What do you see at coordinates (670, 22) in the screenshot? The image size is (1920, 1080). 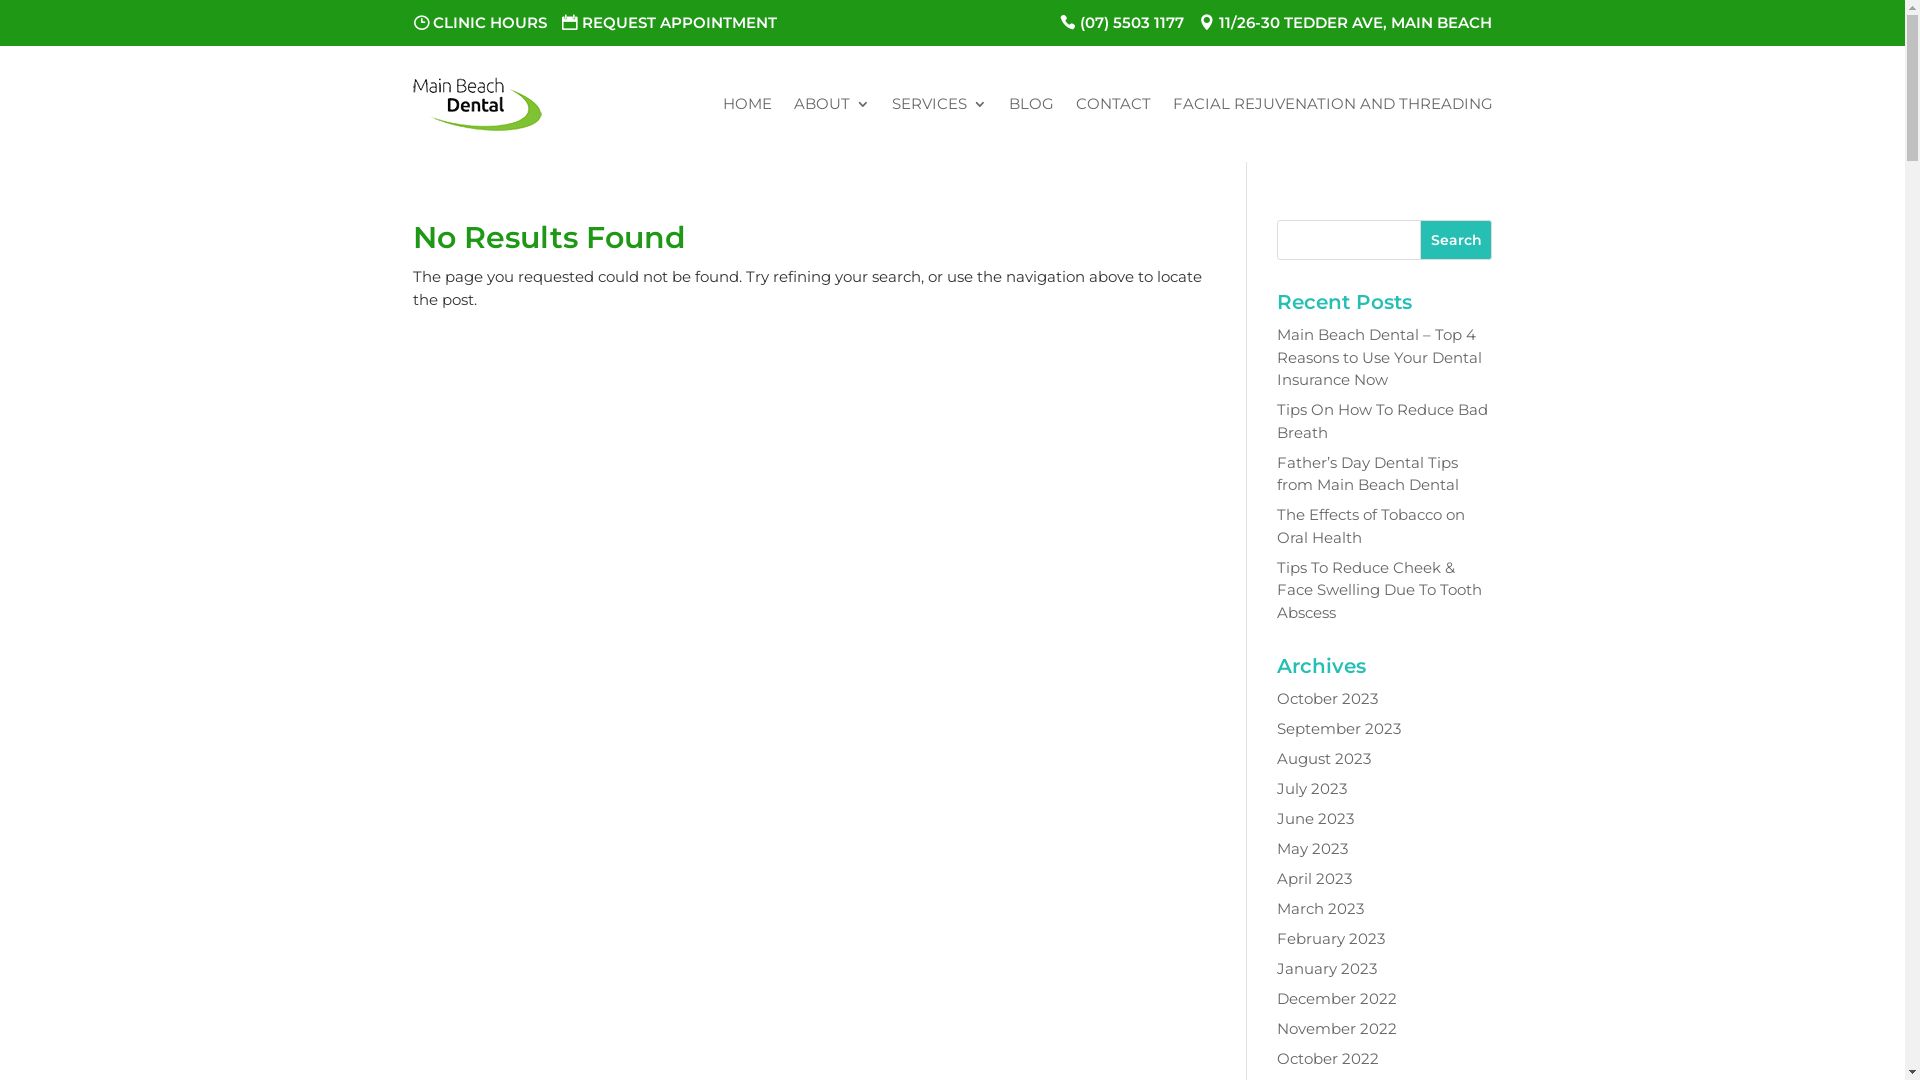 I see `REQUEST APPOINTMENT` at bounding box center [670, 22].